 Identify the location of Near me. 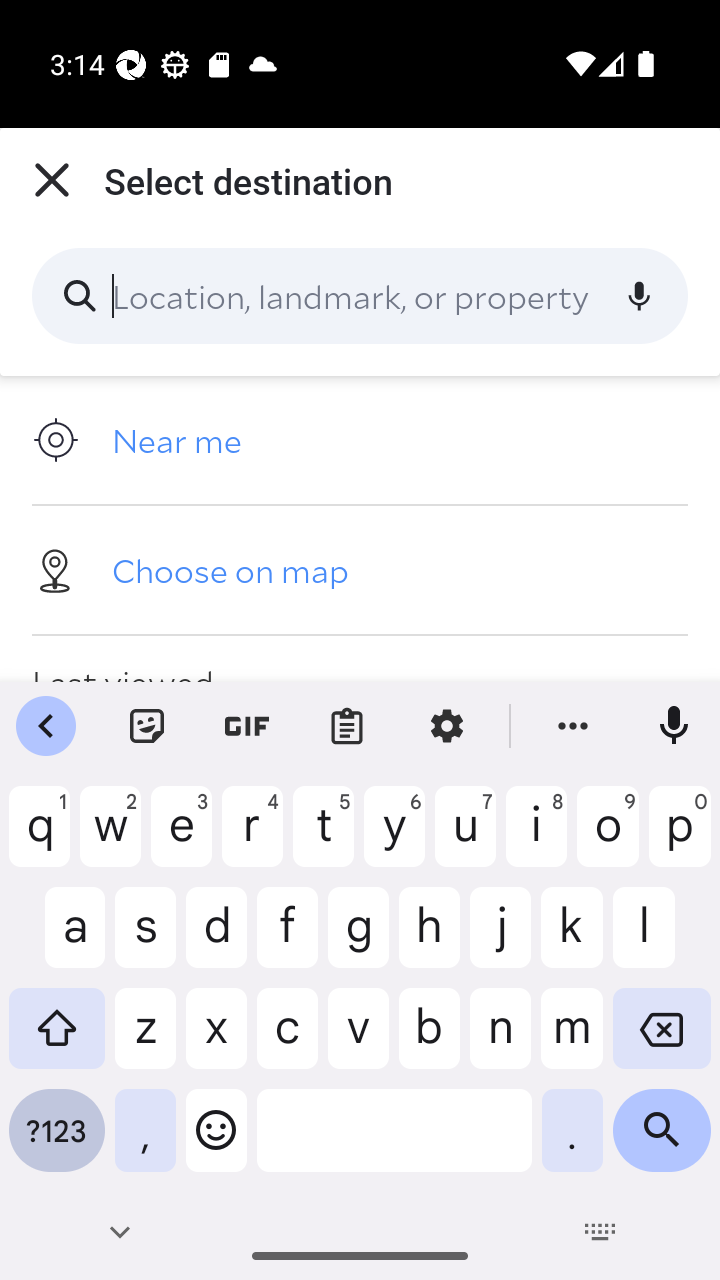
(360, 440).